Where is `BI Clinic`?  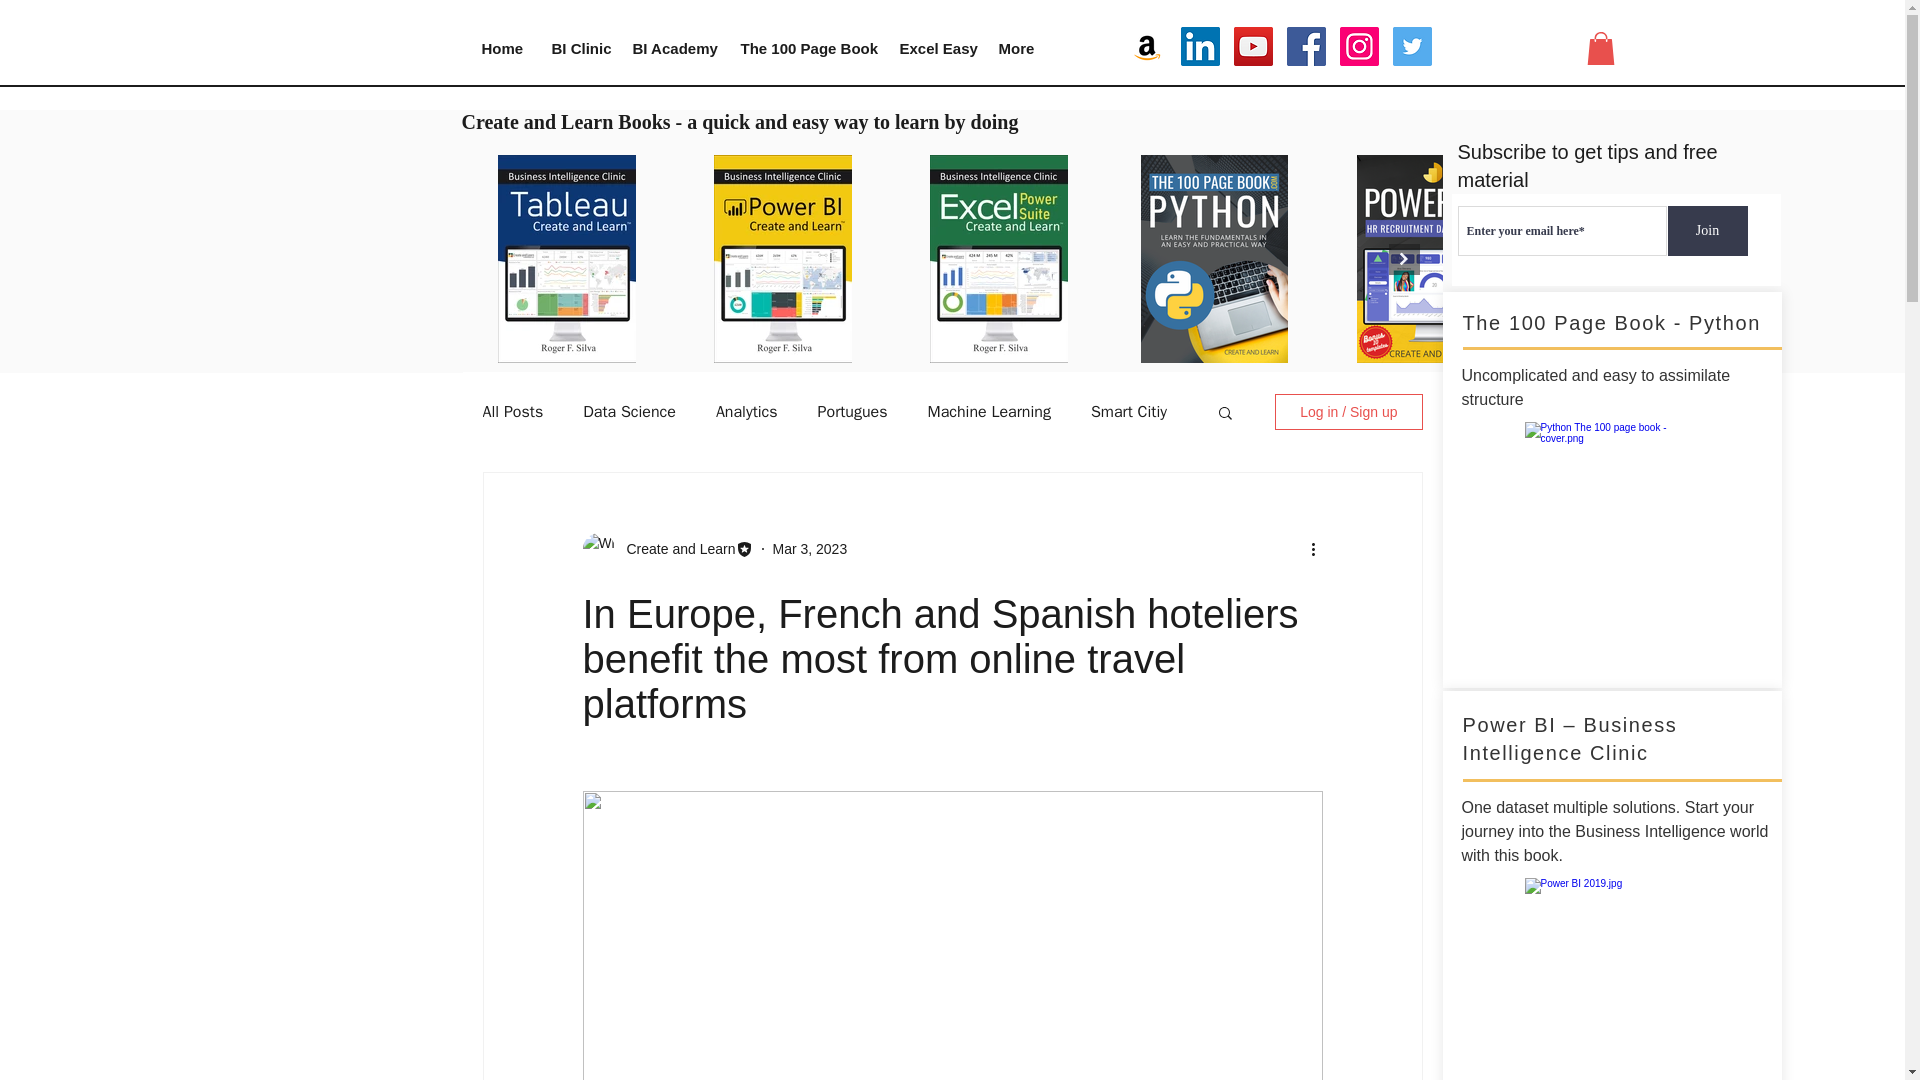 BI Clinic is located at coordinates (576, 48).